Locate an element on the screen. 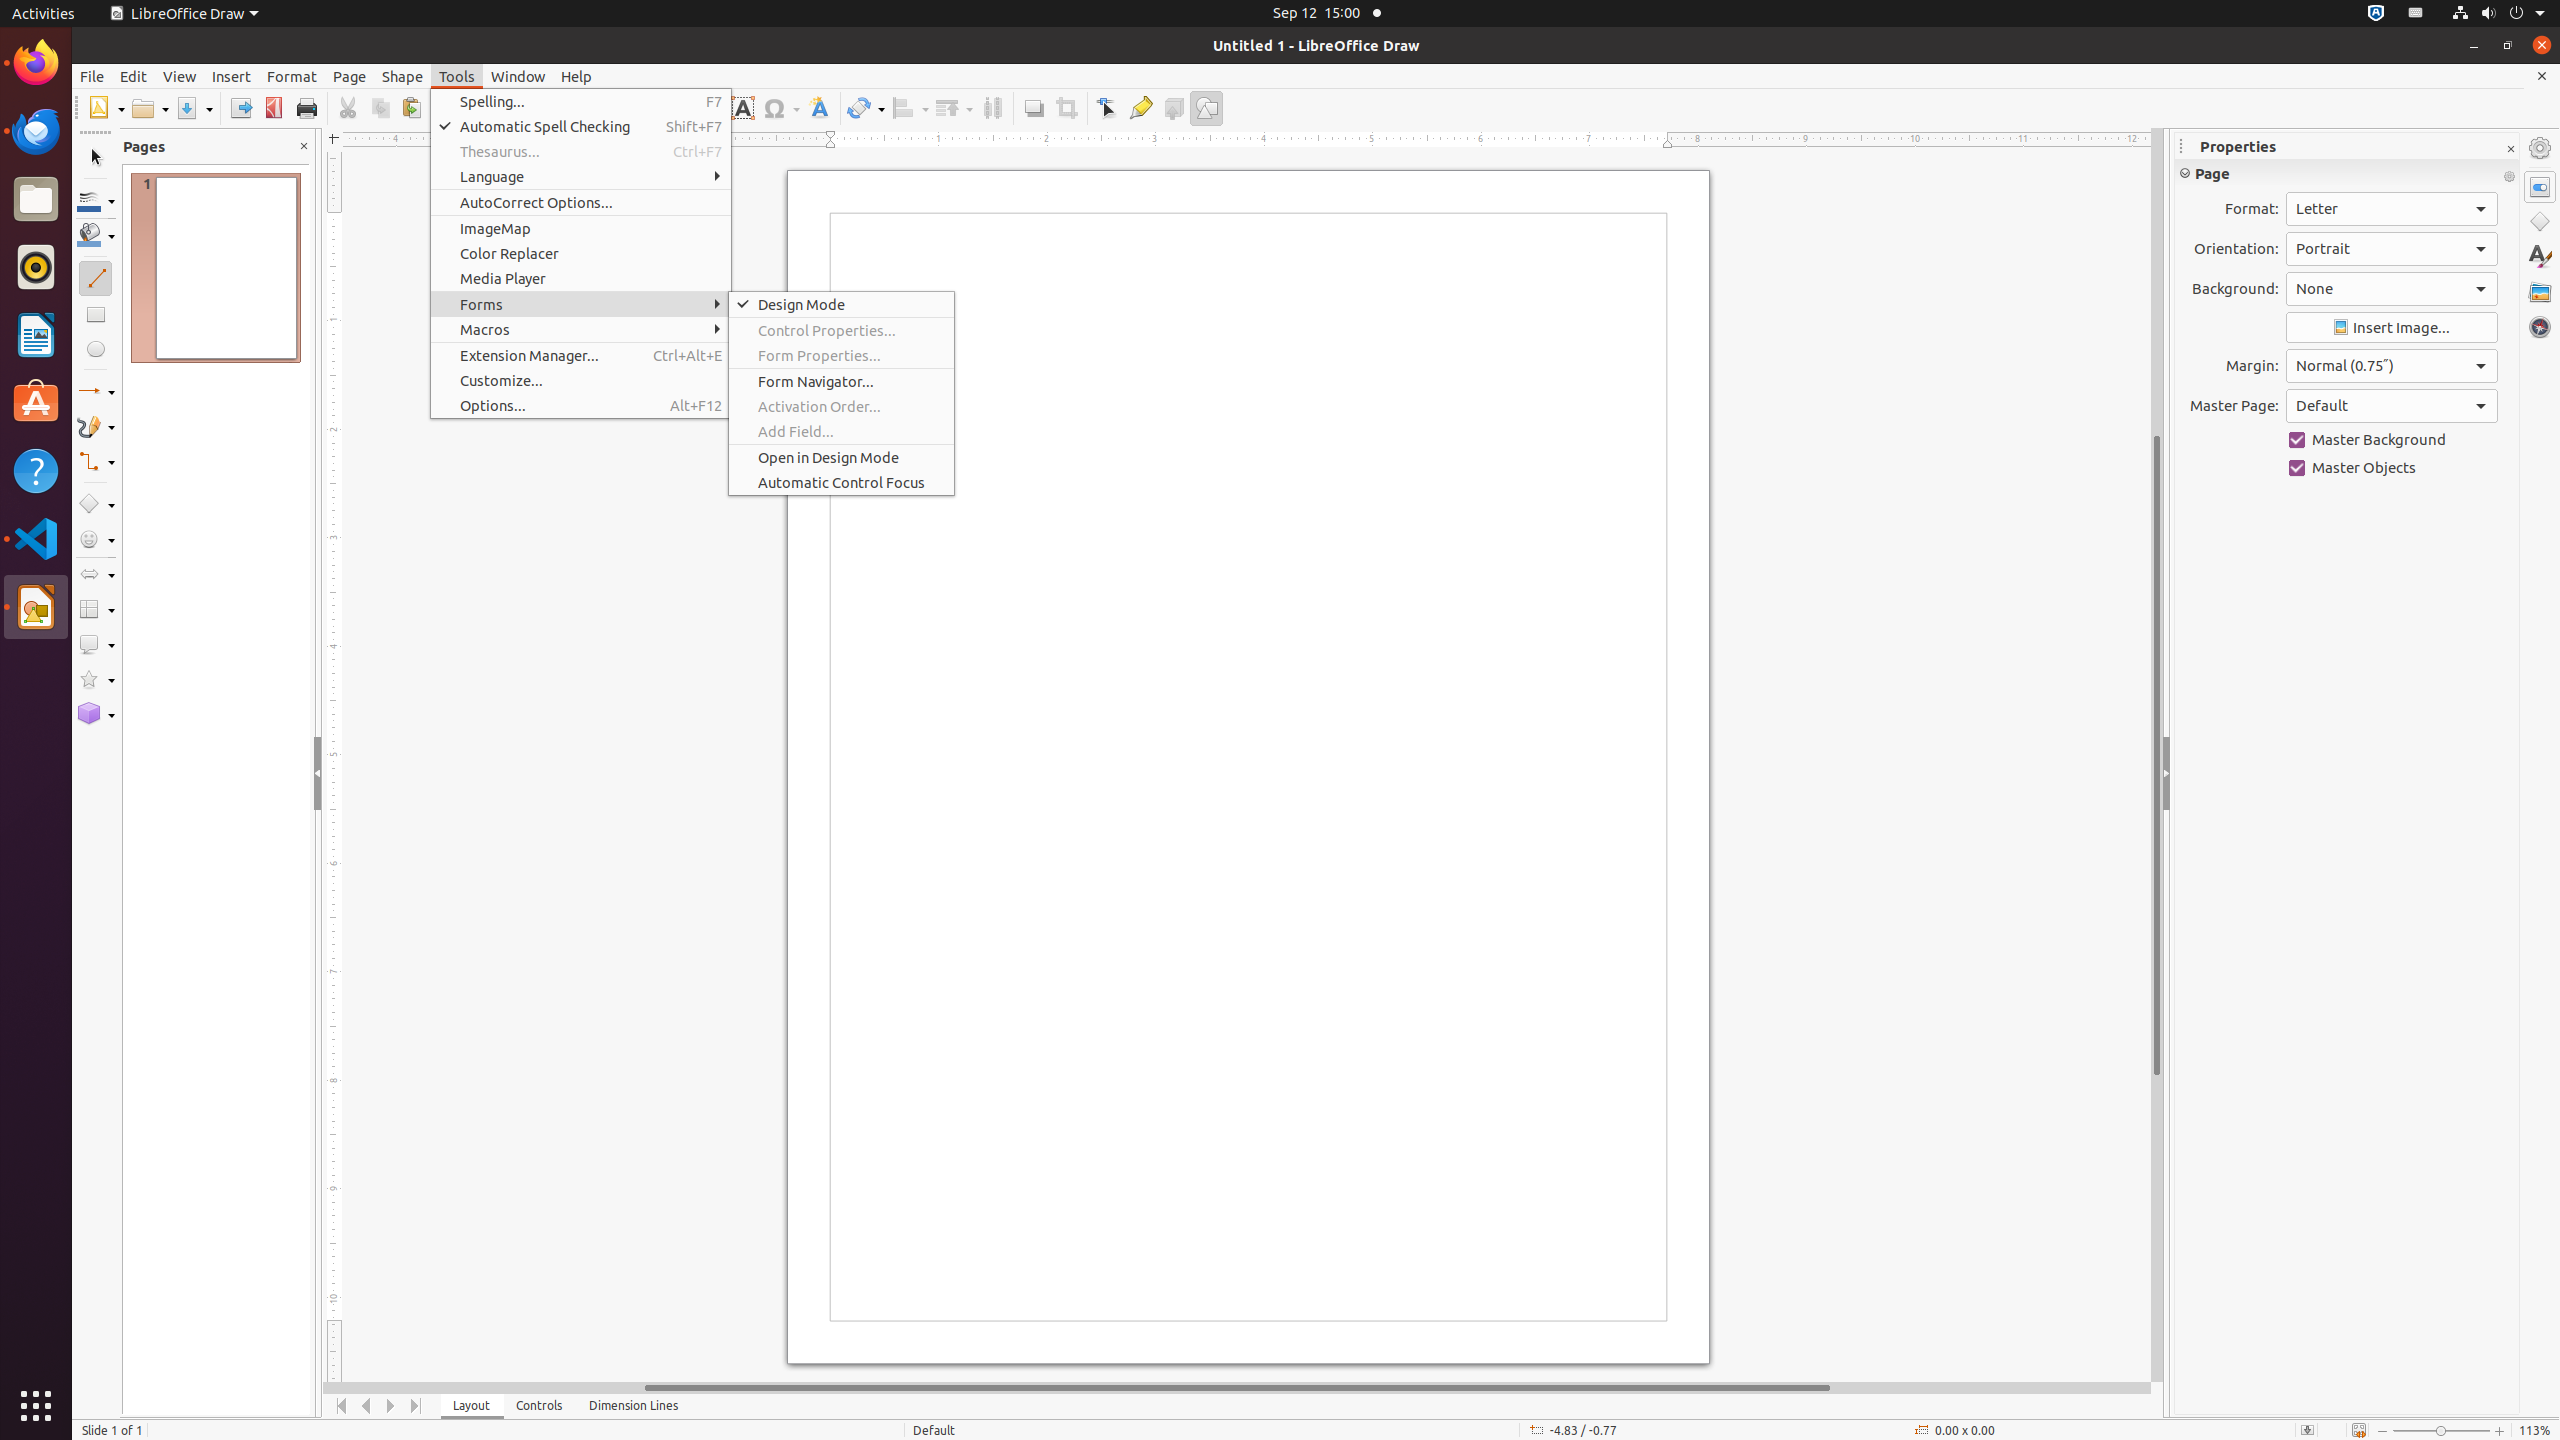  Margin: is located at coordinates (2392, 366).